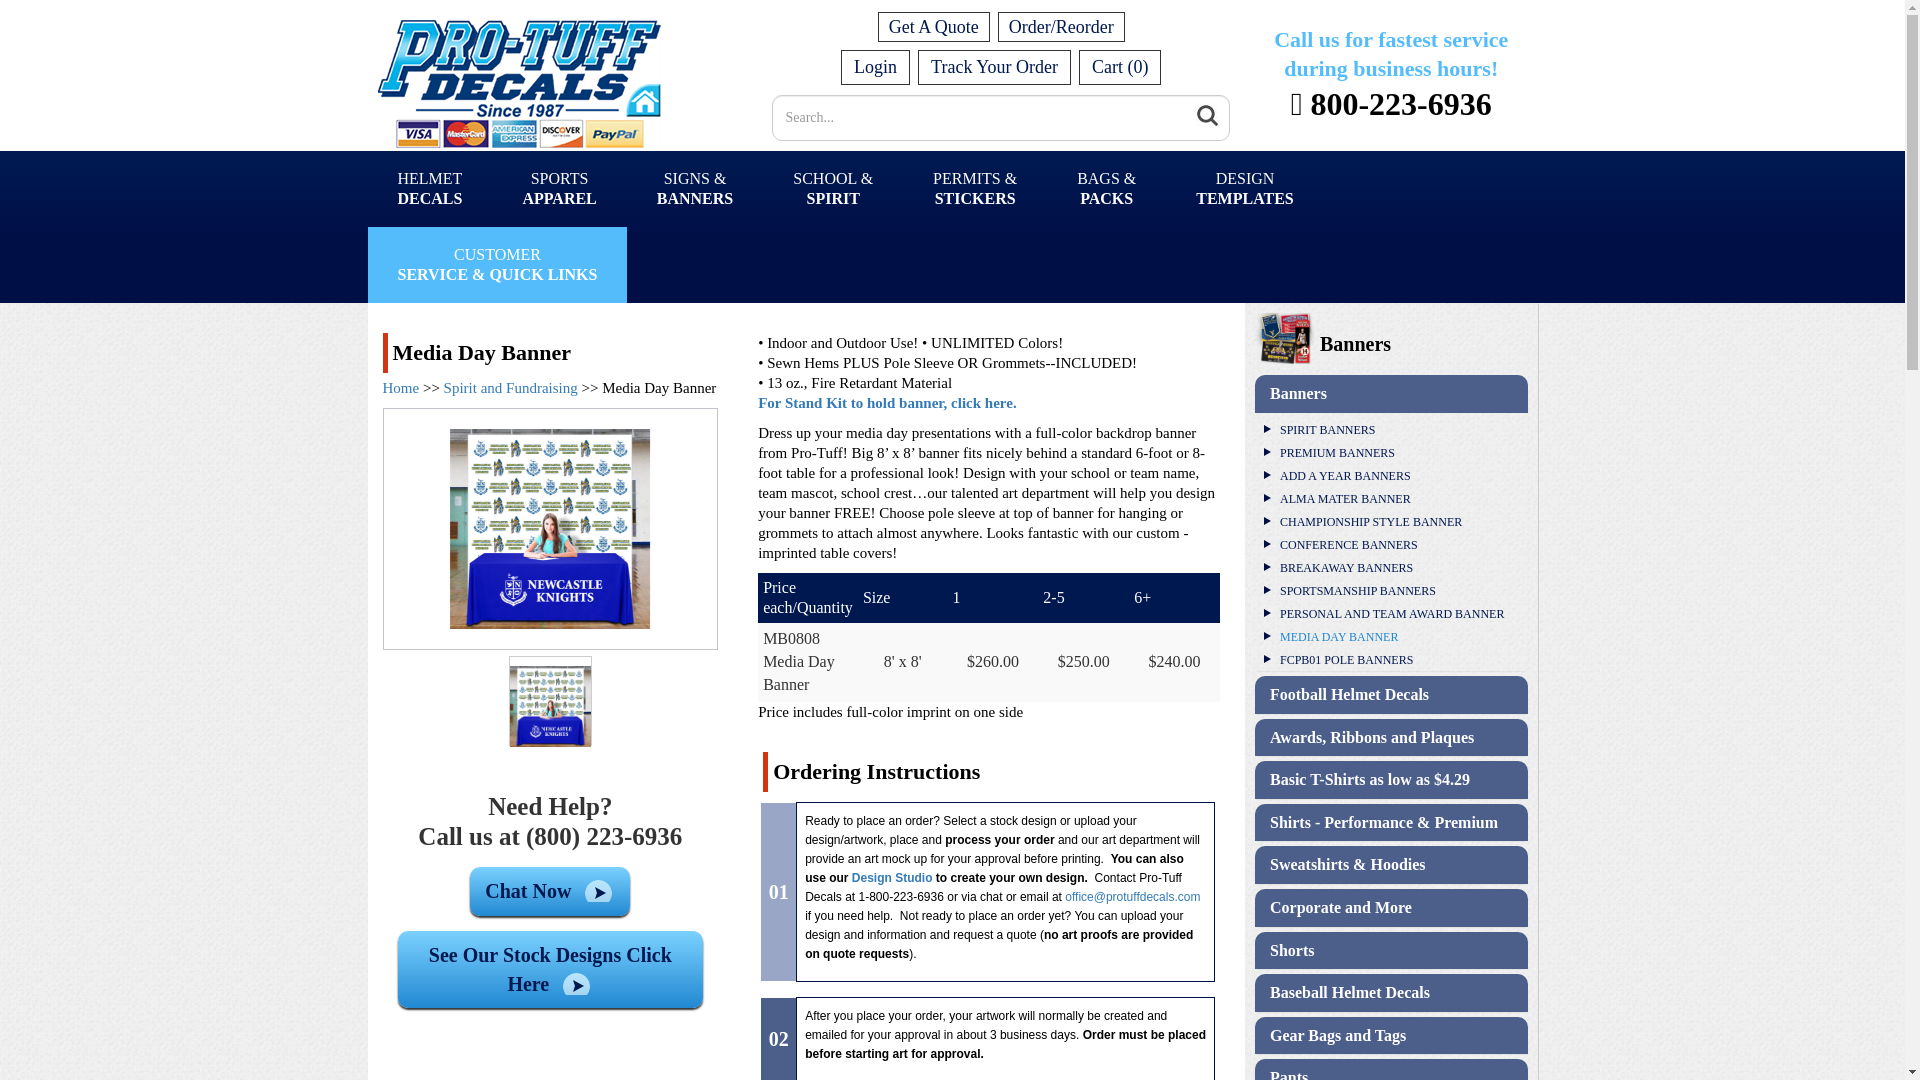 The image size is (1920, 1080). What do you see at coordinates (558, 188) in the screenshot?
I see `Pro-Tuff Decals` at bounding box center [558, 188].